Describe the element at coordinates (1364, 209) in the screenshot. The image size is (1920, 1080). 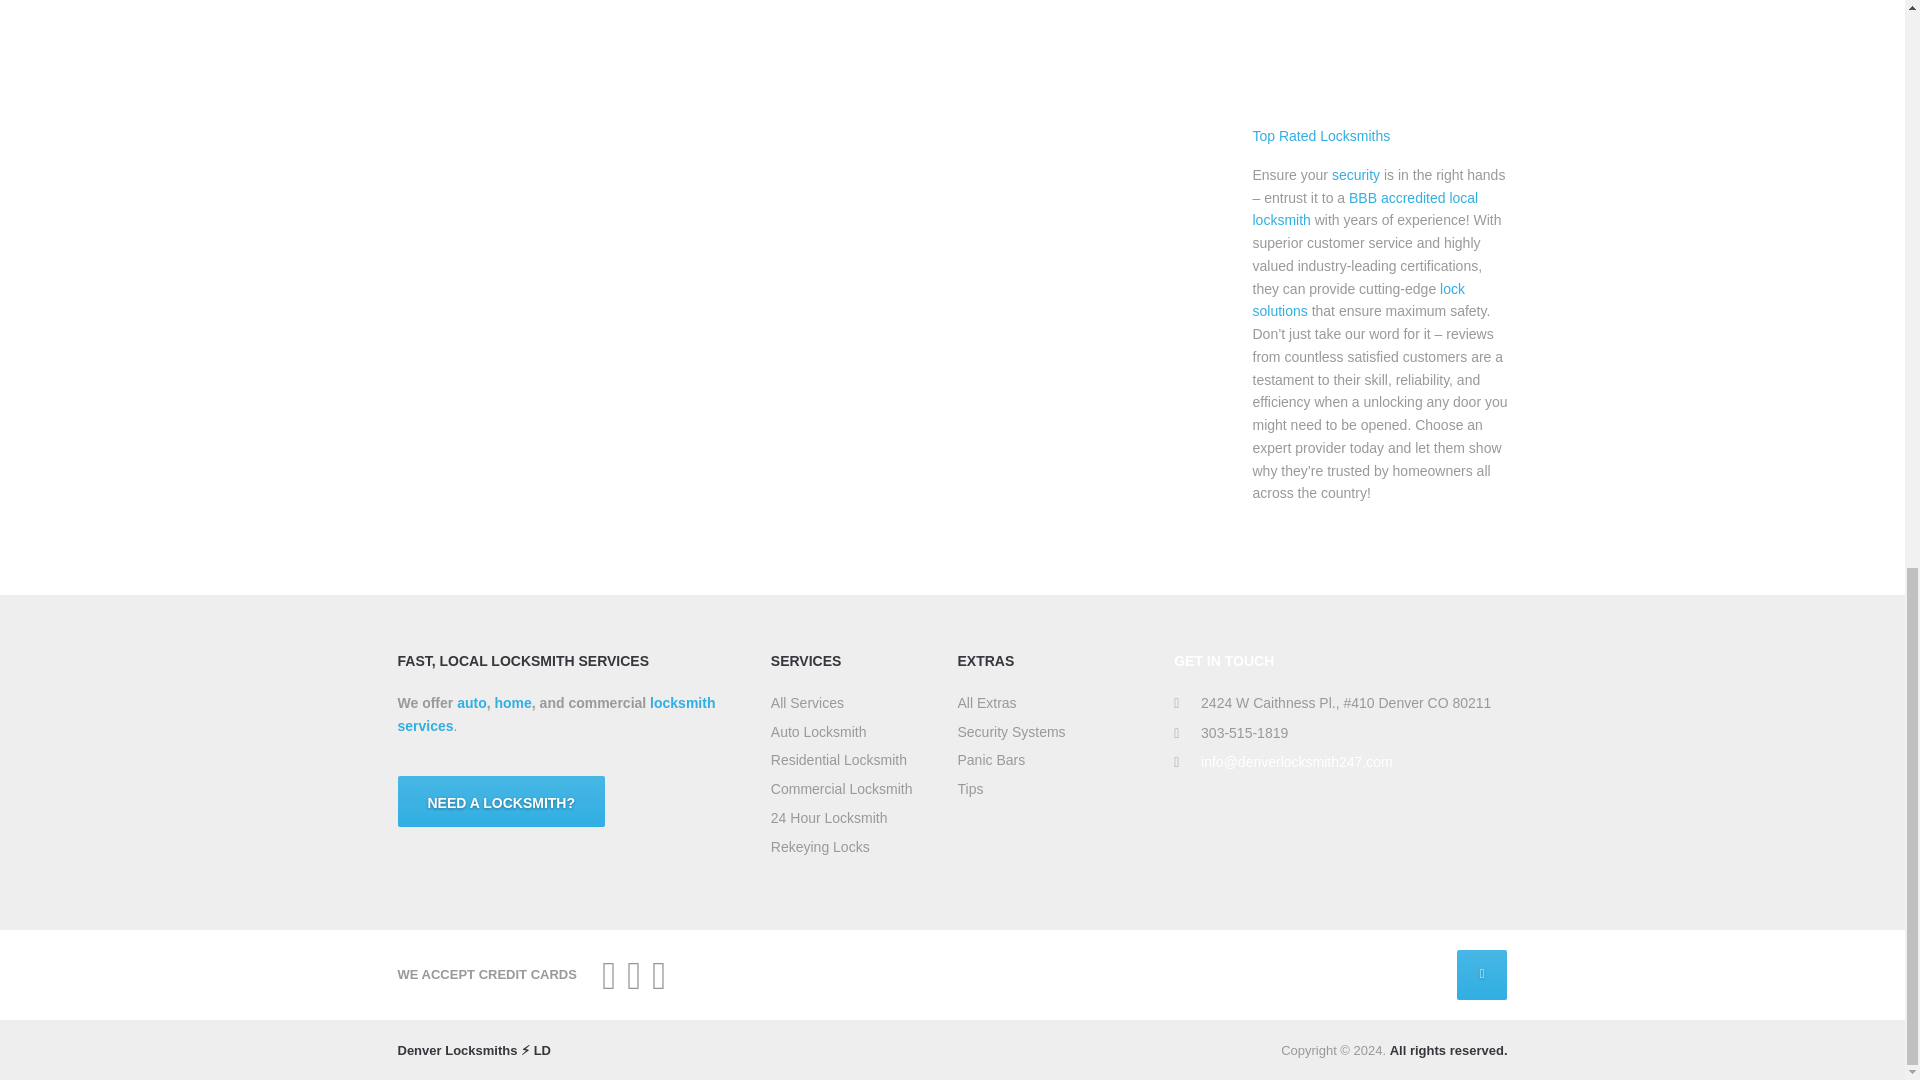
I see `BBB accredited local locksmith` at that location.